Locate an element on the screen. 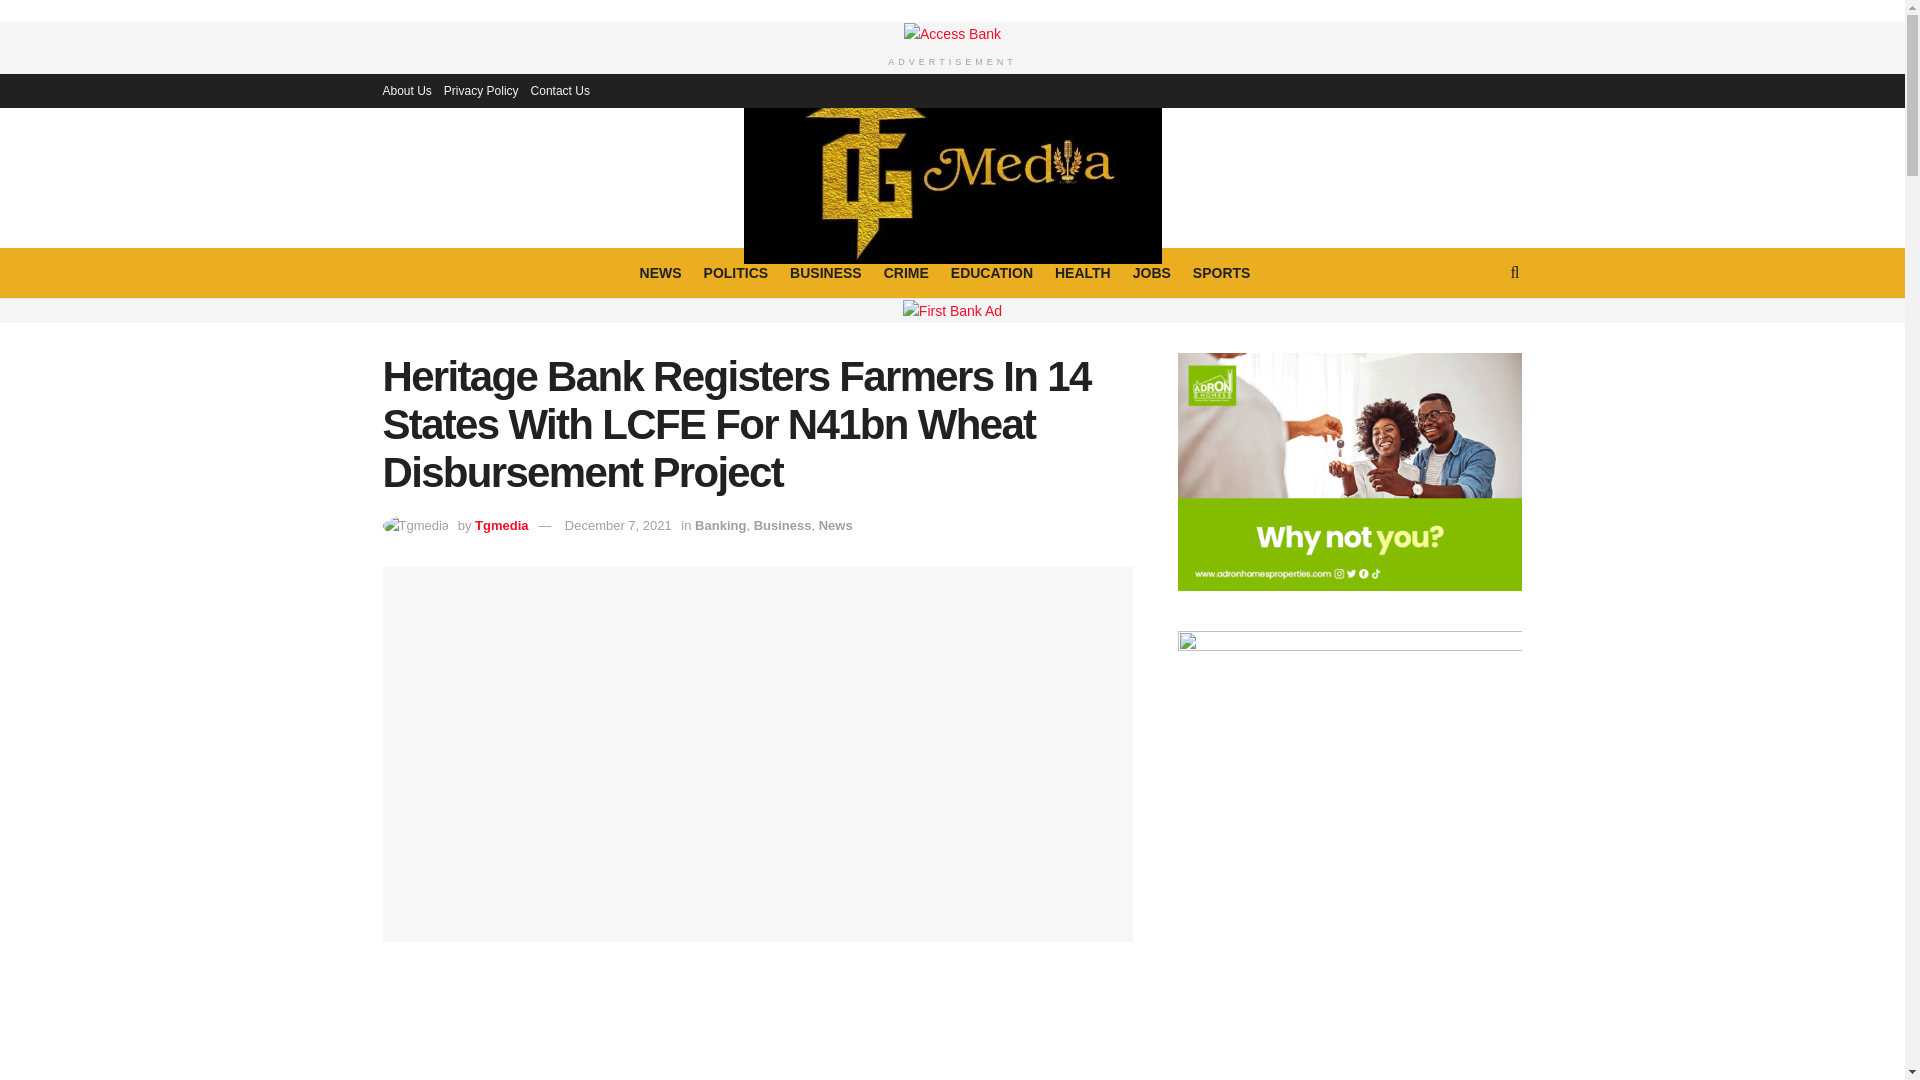 This screenshot has height=1080, width=1920. BUSINESS is located at coordinates (826, 273).